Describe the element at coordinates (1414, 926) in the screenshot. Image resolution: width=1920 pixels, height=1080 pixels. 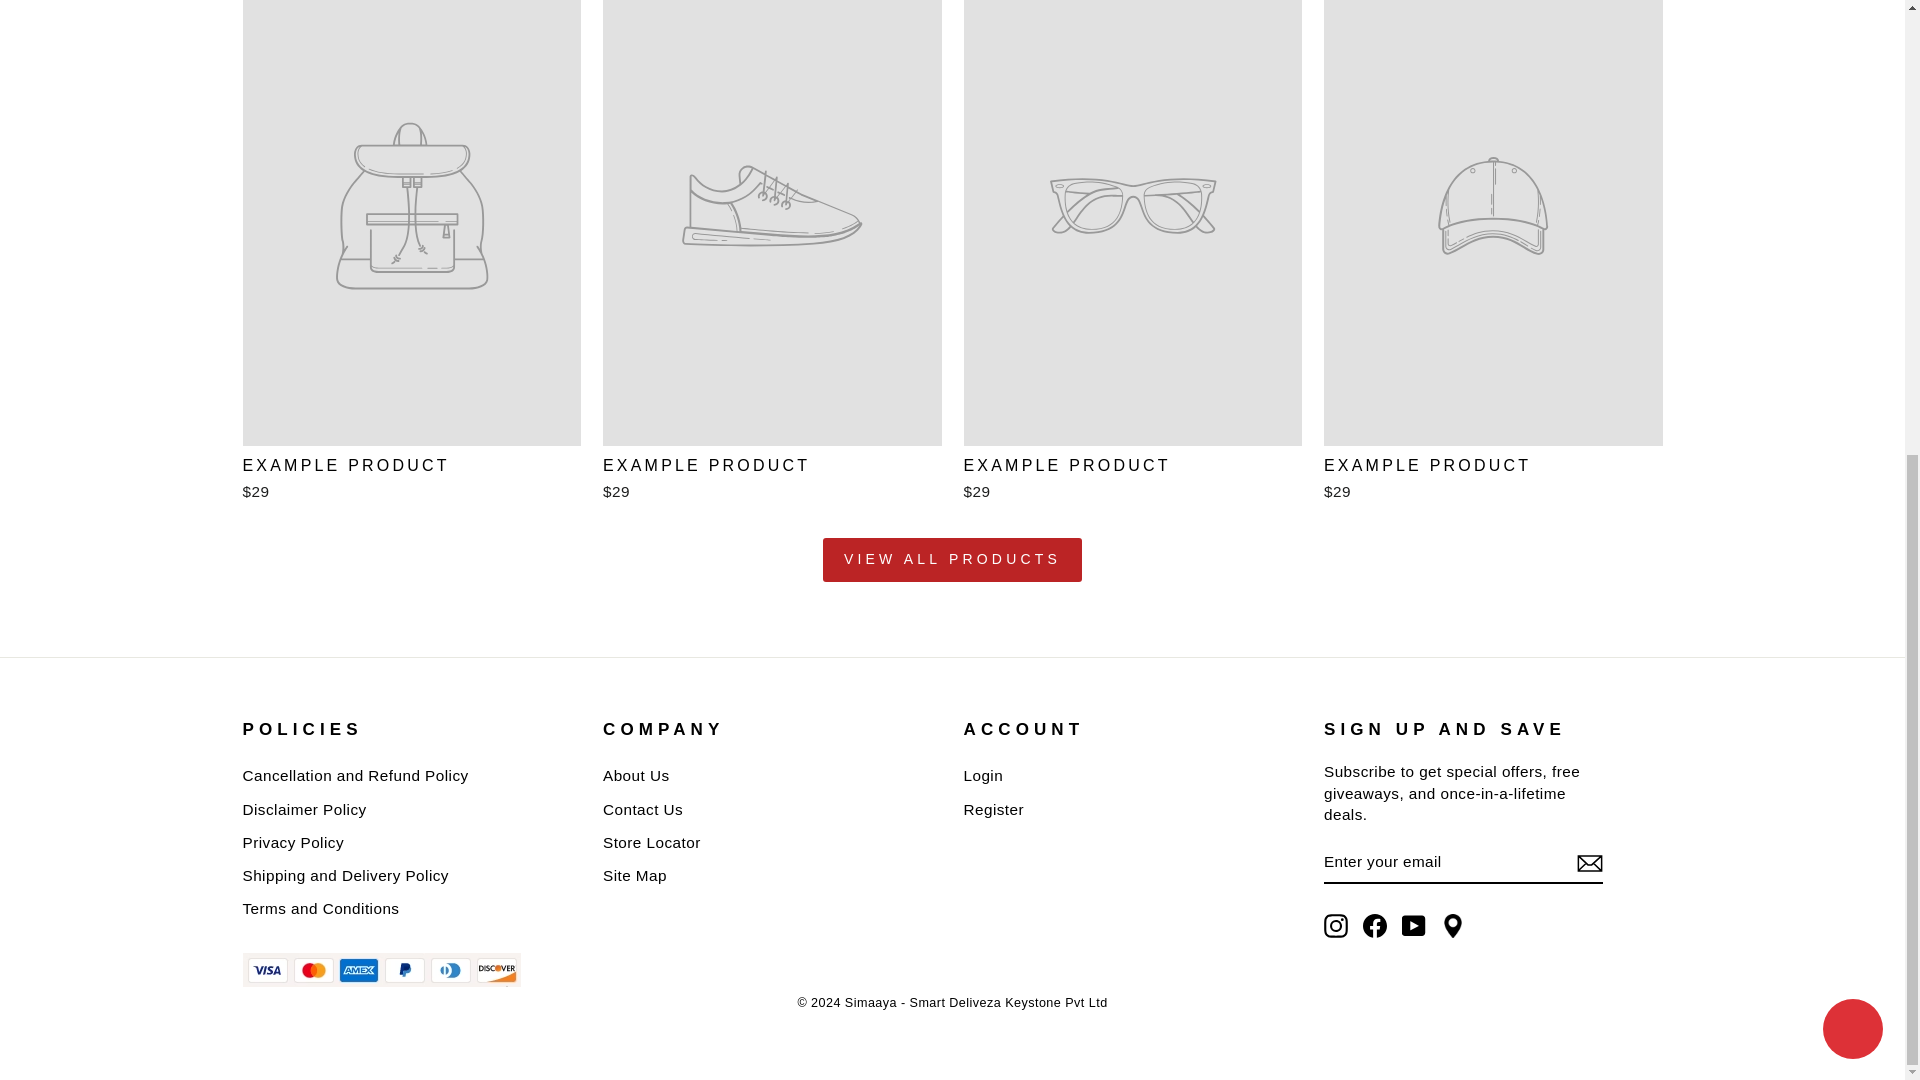
I see `Simaaya on YouTube` at that location.